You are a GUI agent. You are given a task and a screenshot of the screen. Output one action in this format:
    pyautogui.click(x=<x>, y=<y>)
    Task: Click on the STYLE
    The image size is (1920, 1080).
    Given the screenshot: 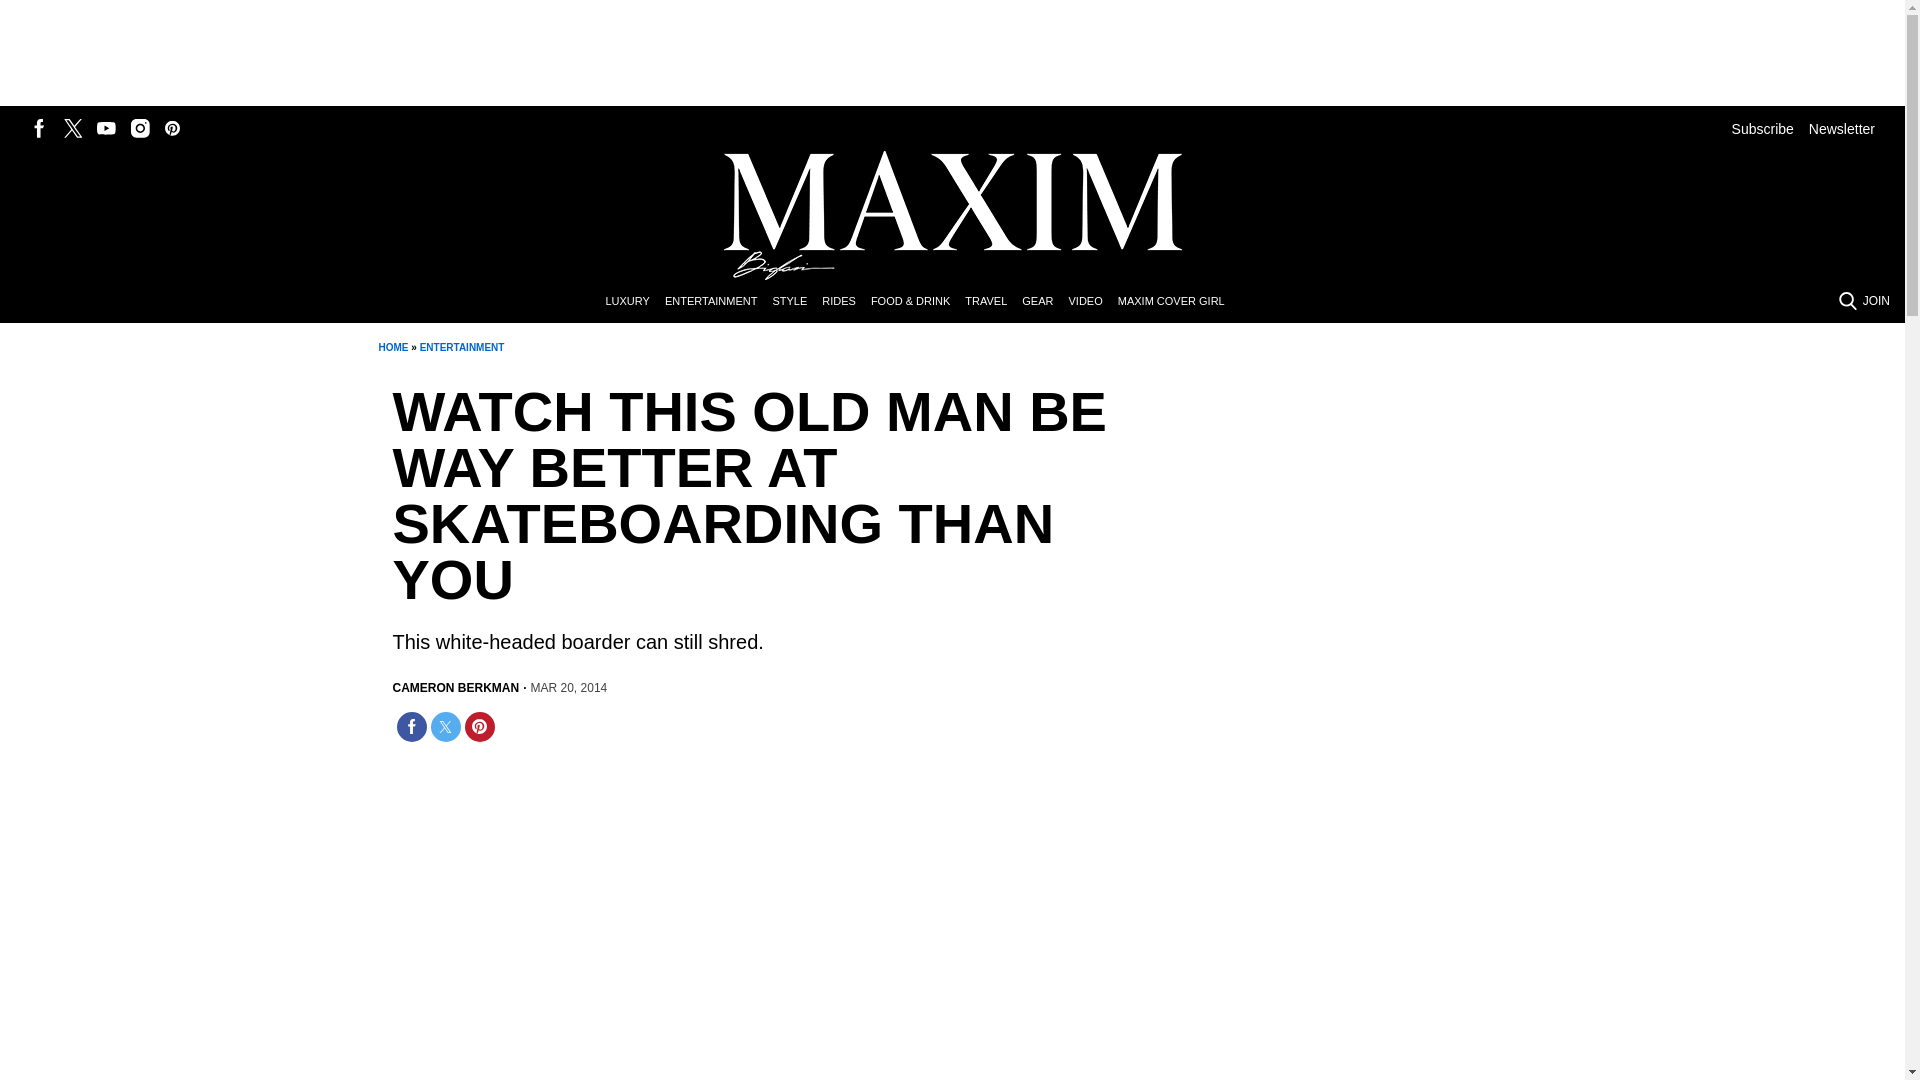 What is the action you would take?
    pyautogui.click(x=796, y=302)
    